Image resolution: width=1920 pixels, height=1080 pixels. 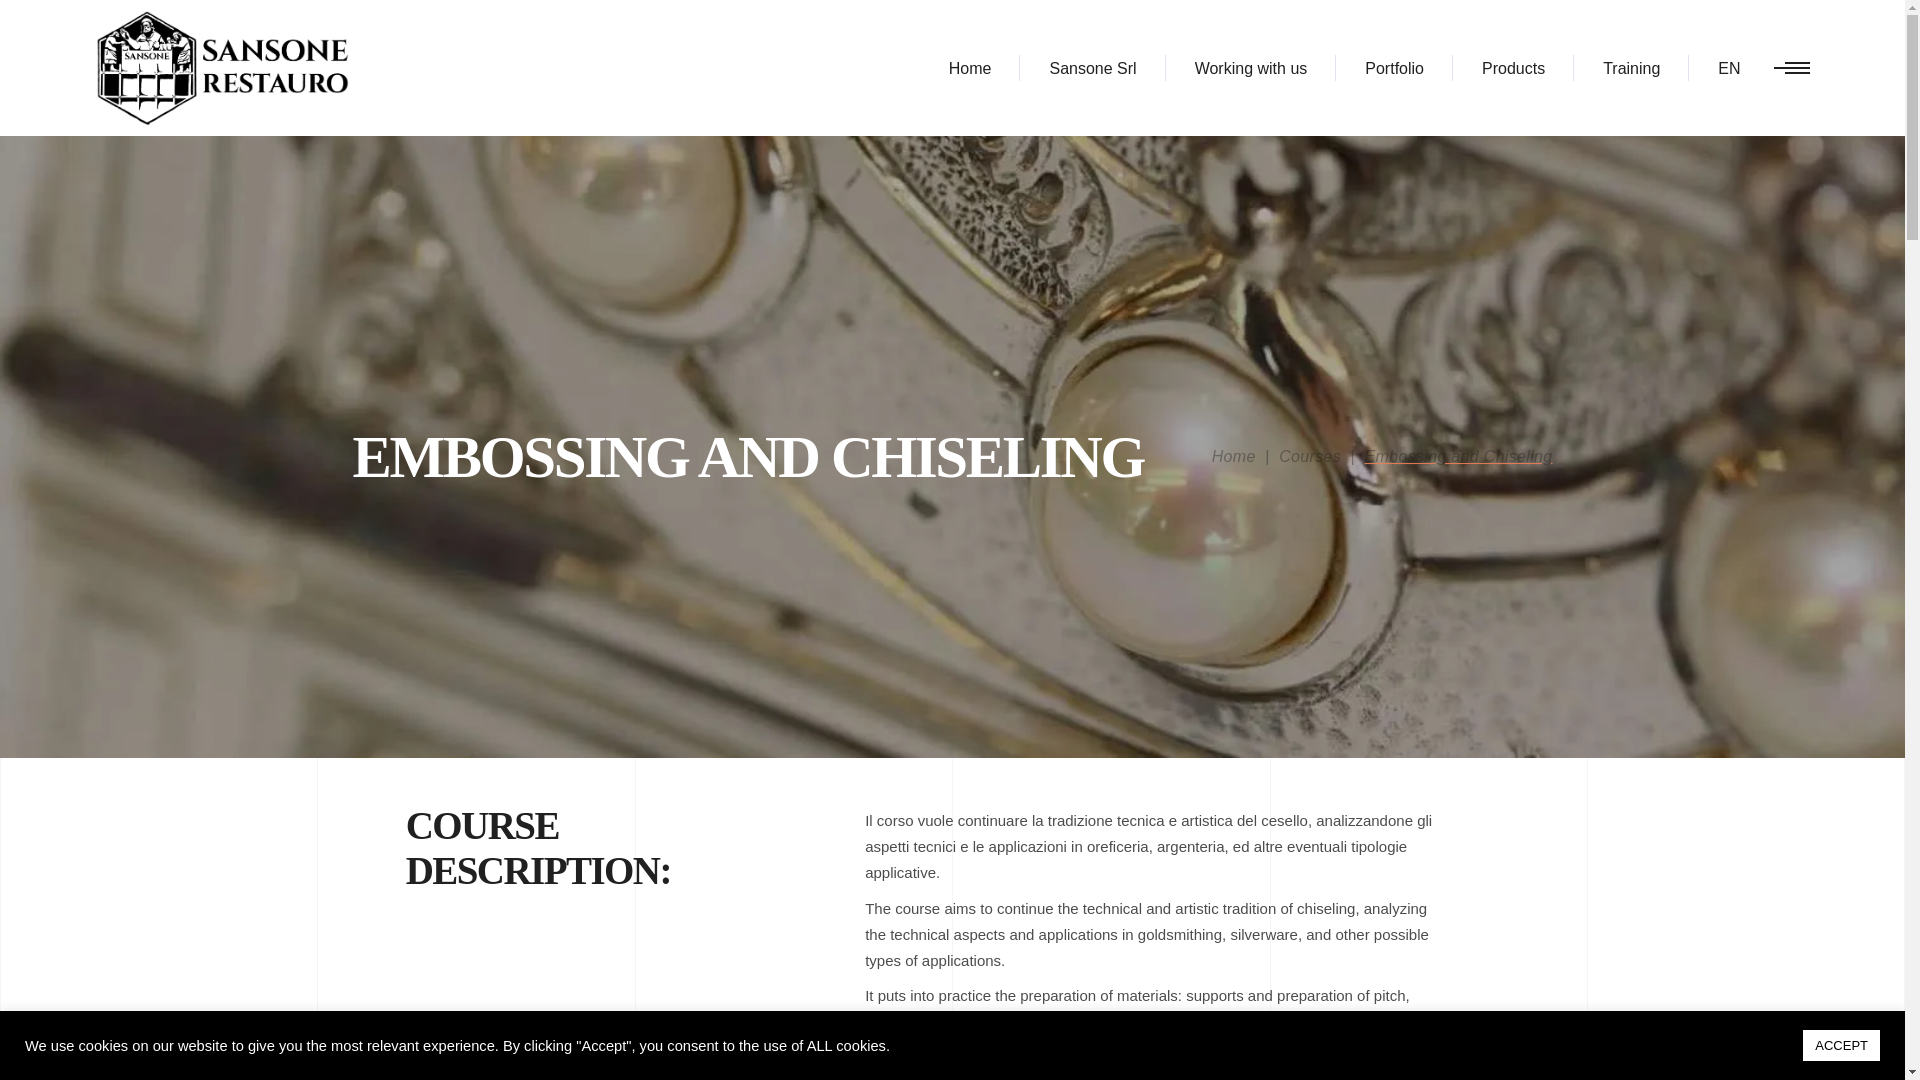 What do you see at coordinates (1514, 68) in the screenshot?
I see `Products` at bounding box center [1514, 68].